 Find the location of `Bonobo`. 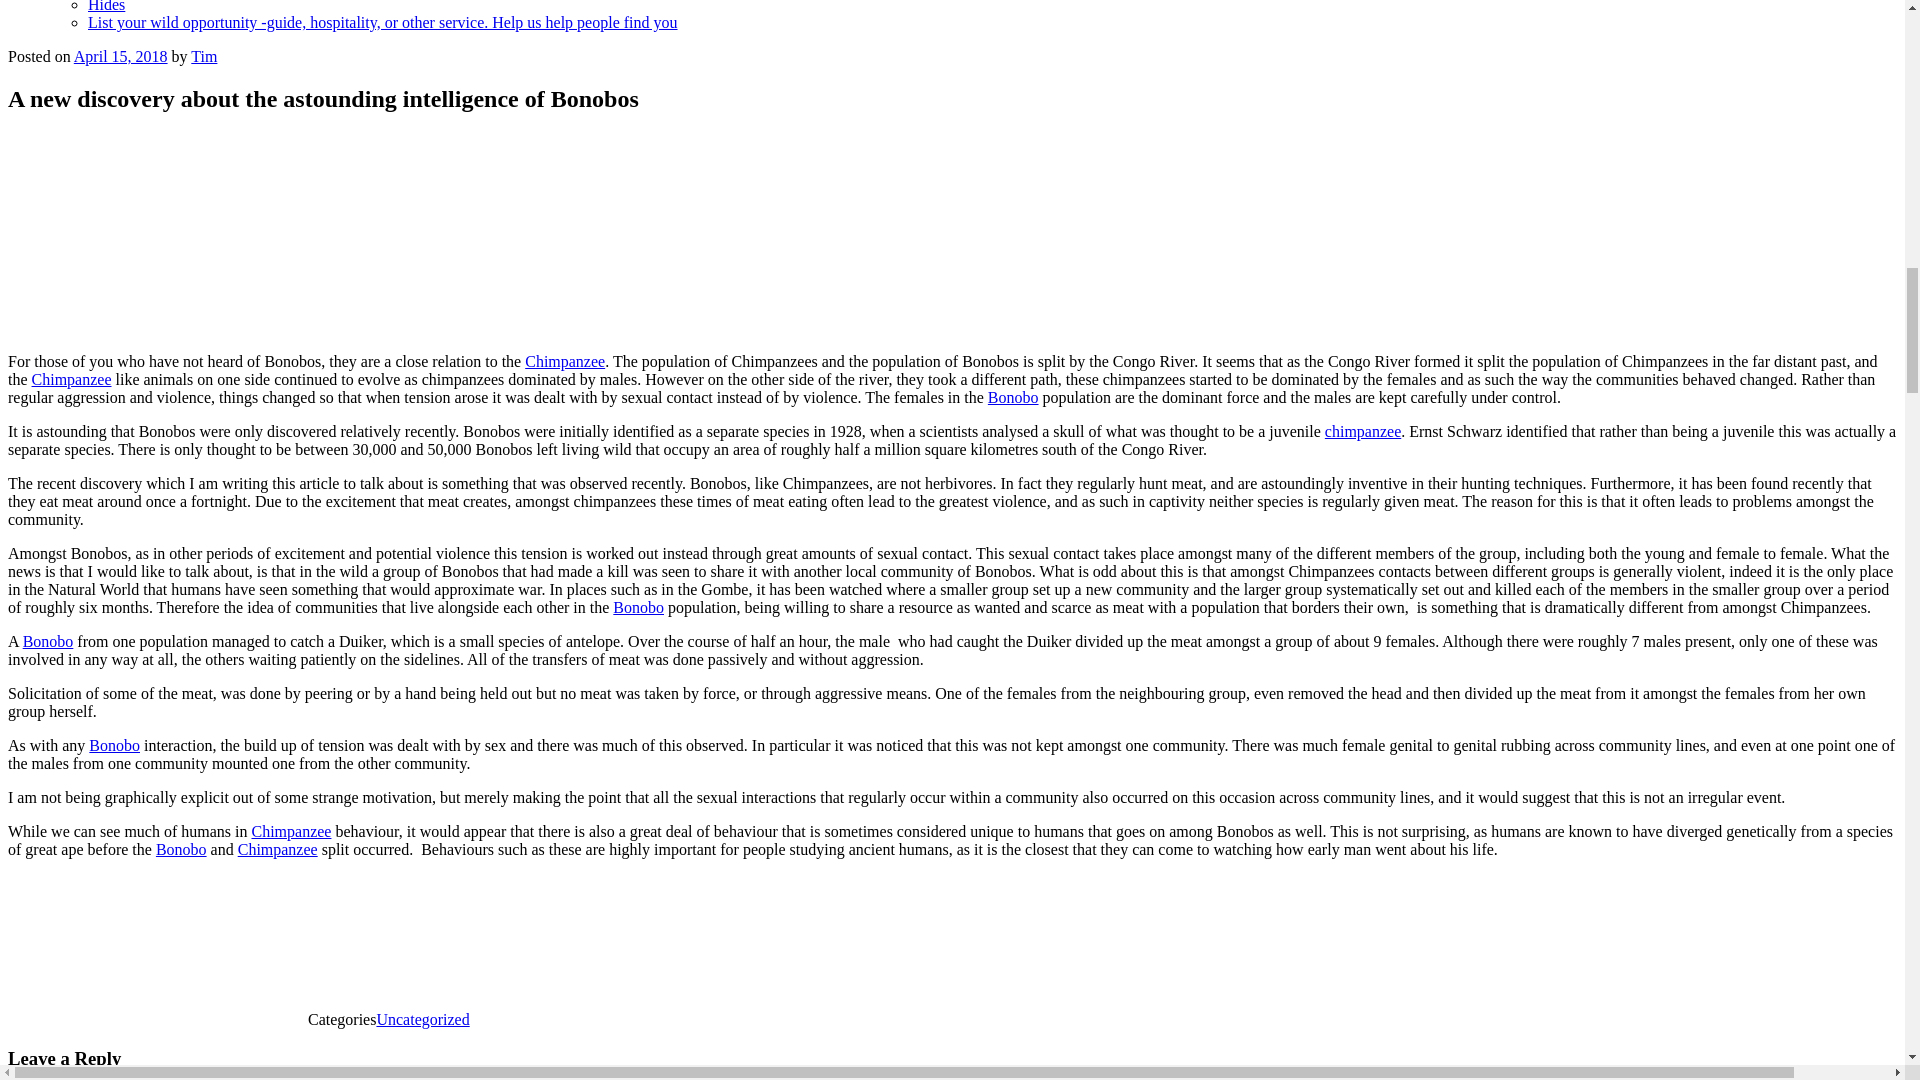

Bonobo is located at coordinates (638, 607).